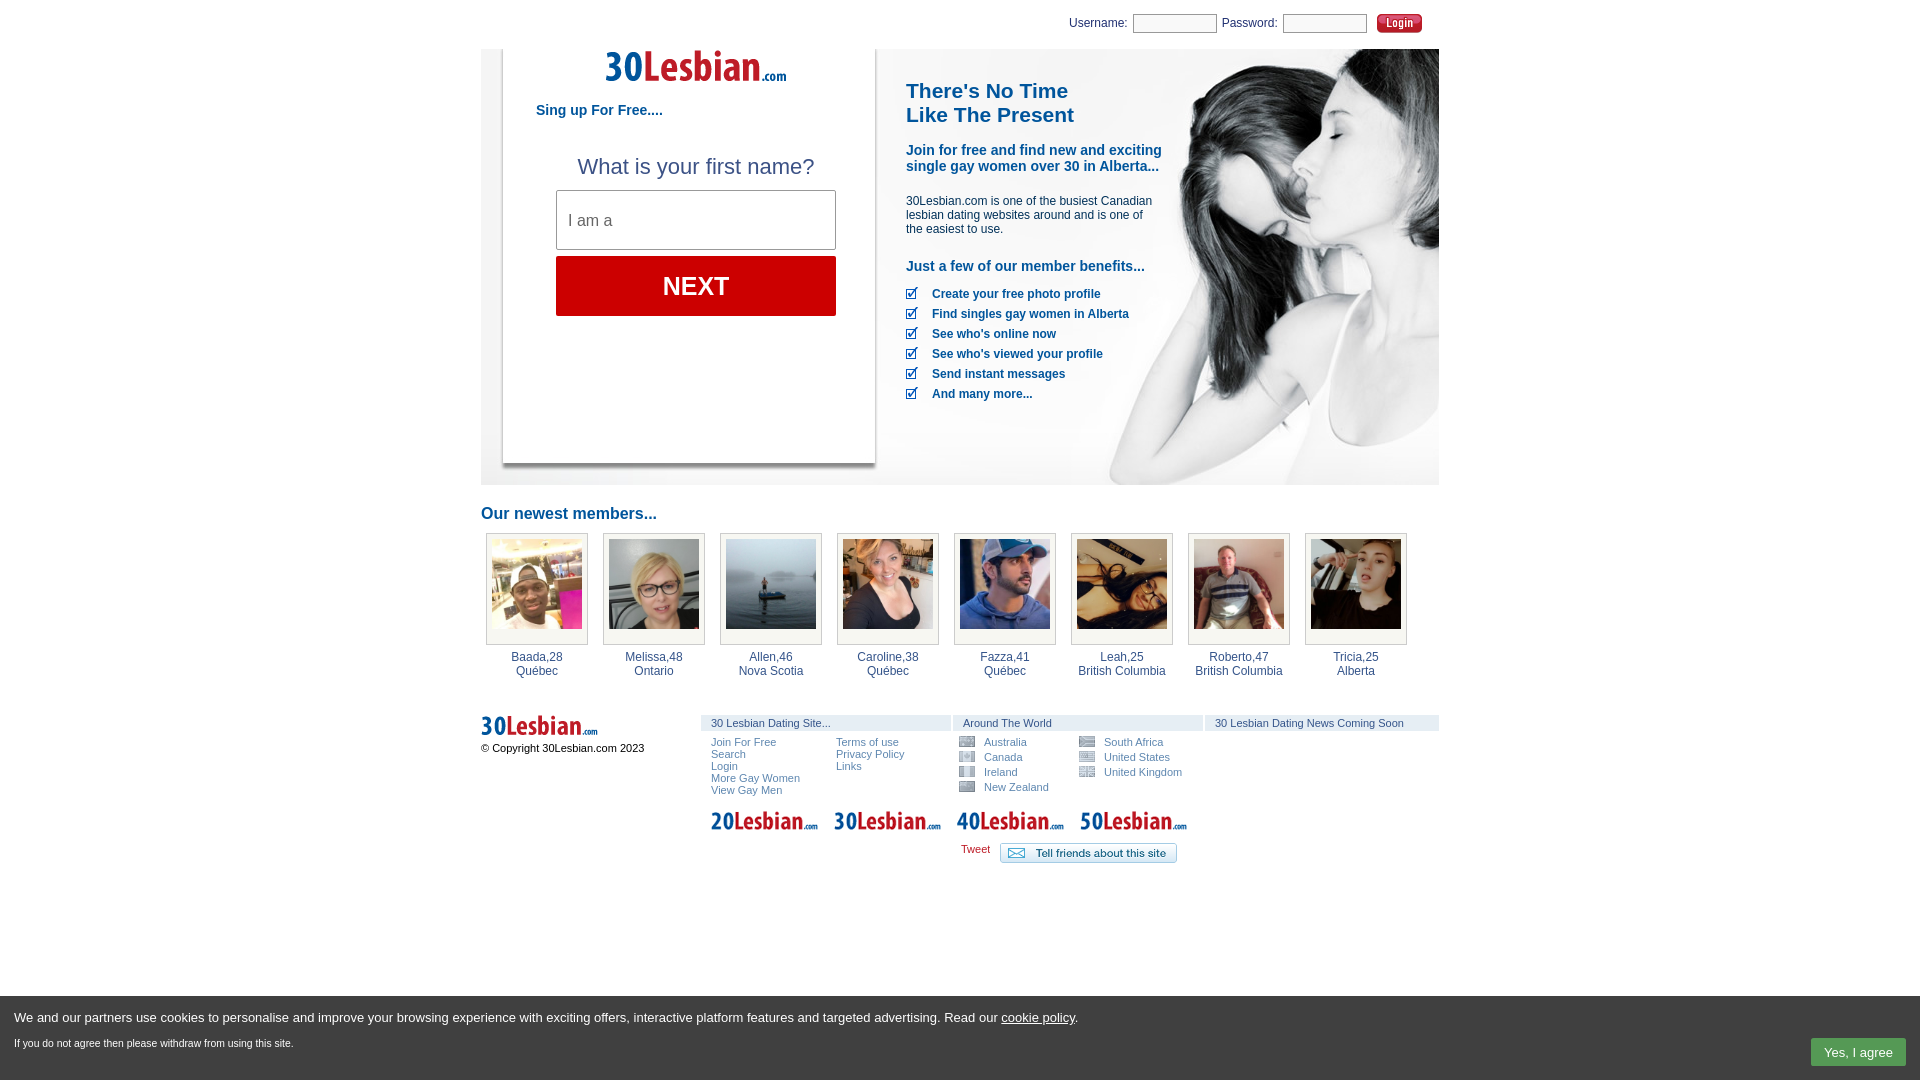  I want to click on Roberto, 47 from Port Coquitlam, British Columbia, so click(1239, 589).